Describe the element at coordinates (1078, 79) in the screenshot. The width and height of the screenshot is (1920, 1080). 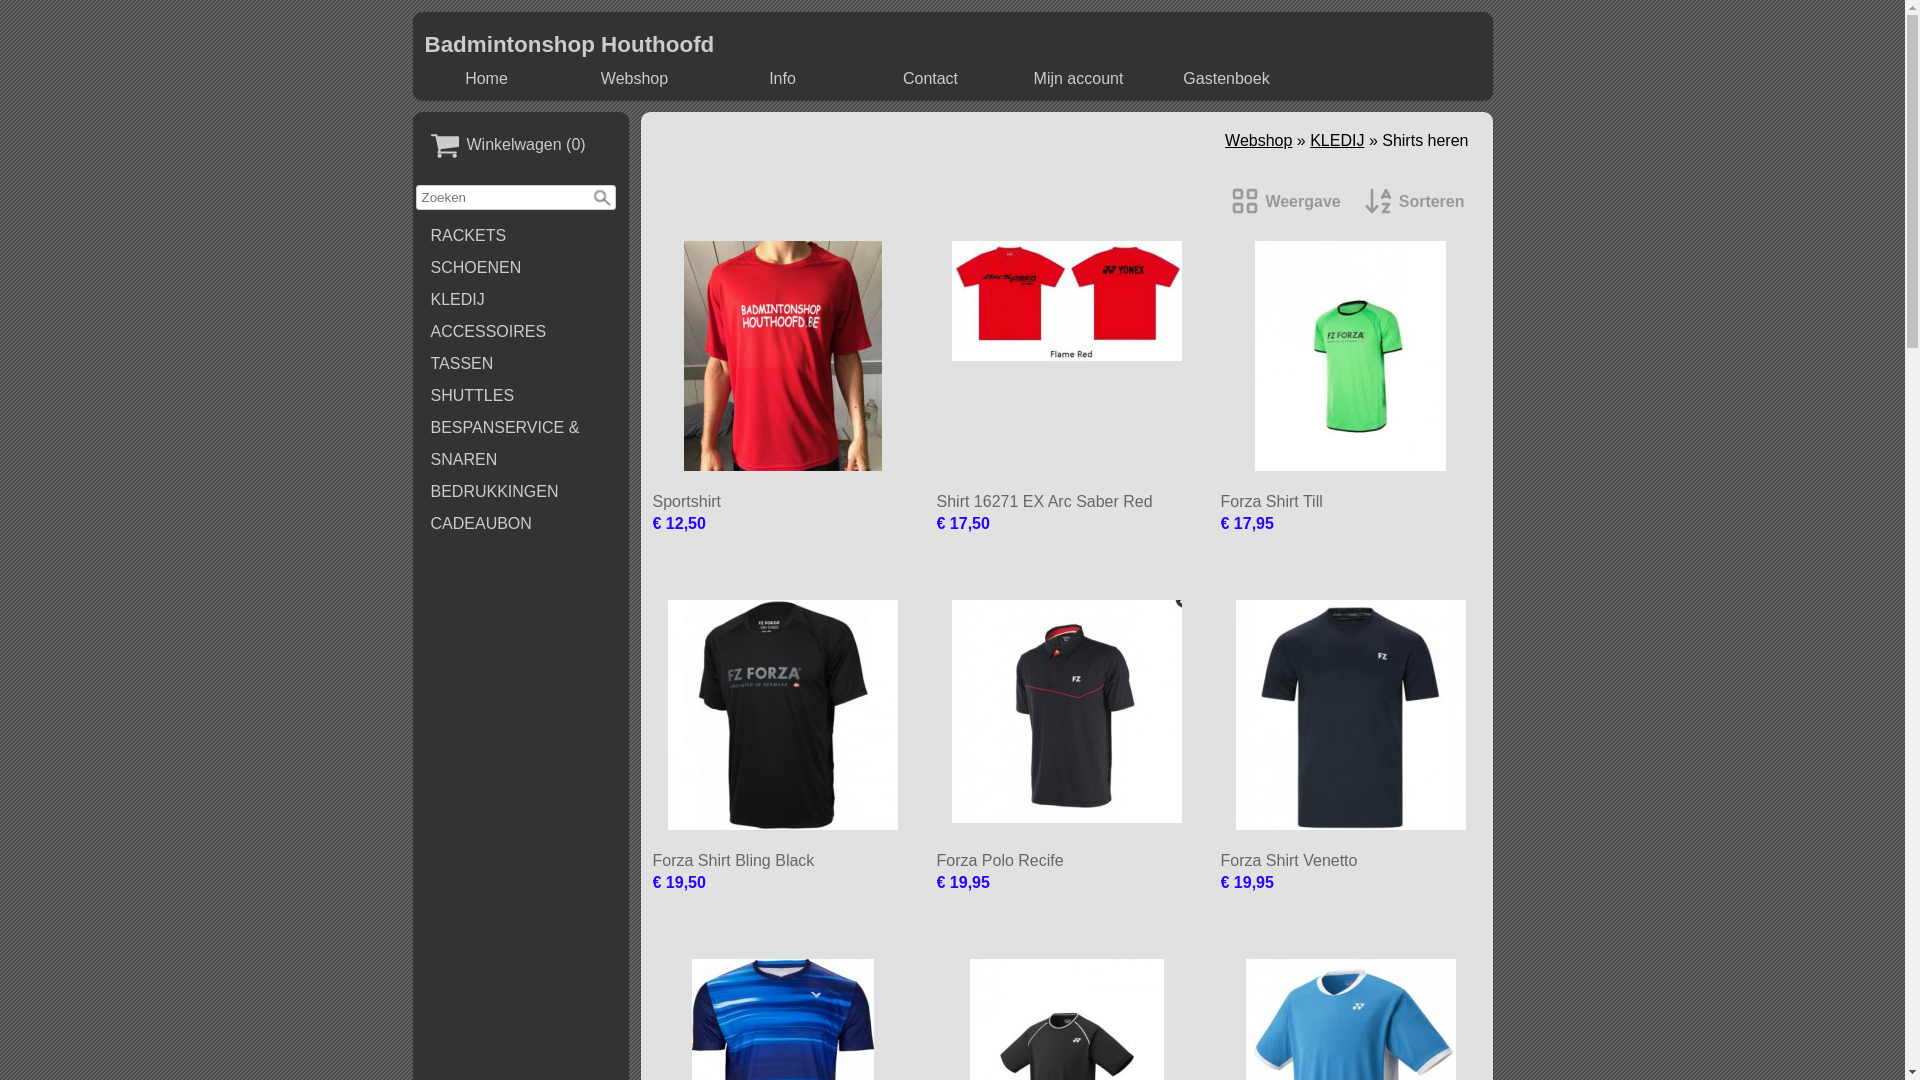
I see `Mijn account` at that location.